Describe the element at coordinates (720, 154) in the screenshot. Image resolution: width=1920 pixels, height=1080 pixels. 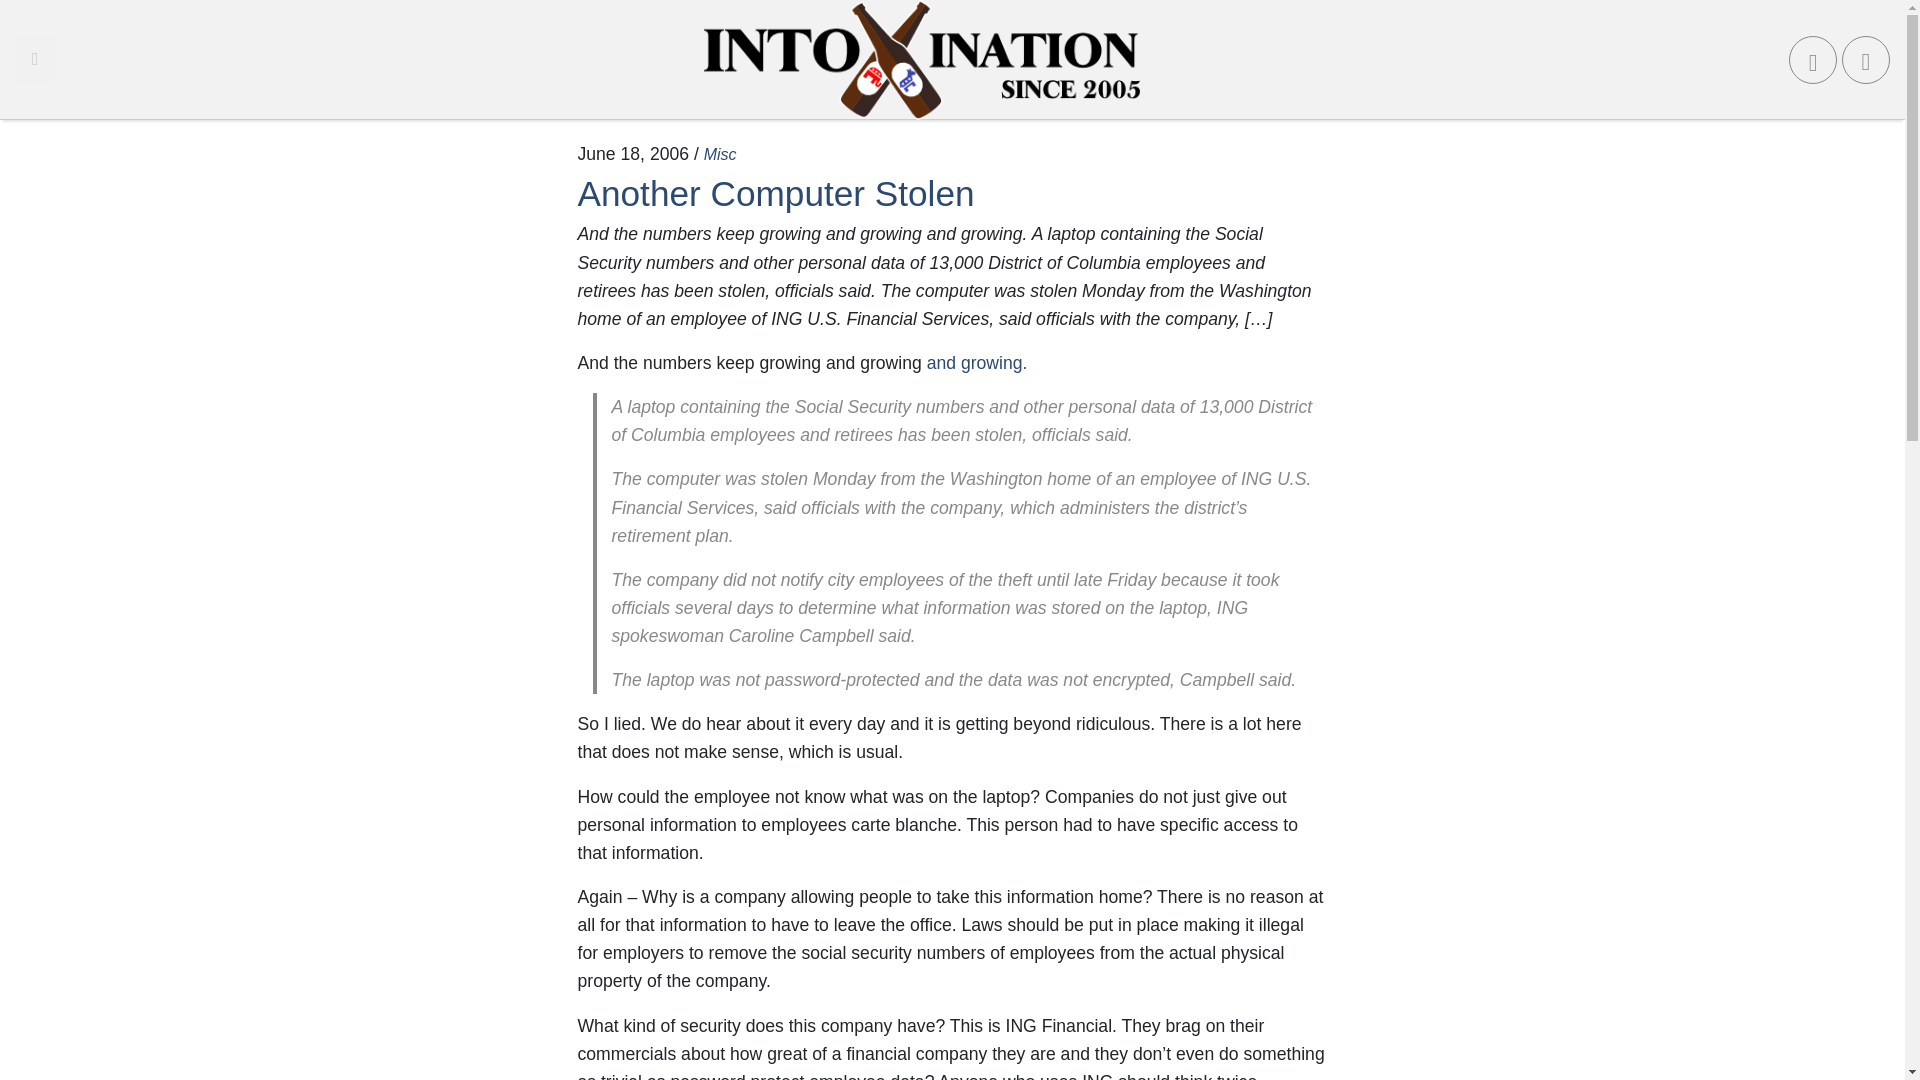
I see `Misc` at that location.